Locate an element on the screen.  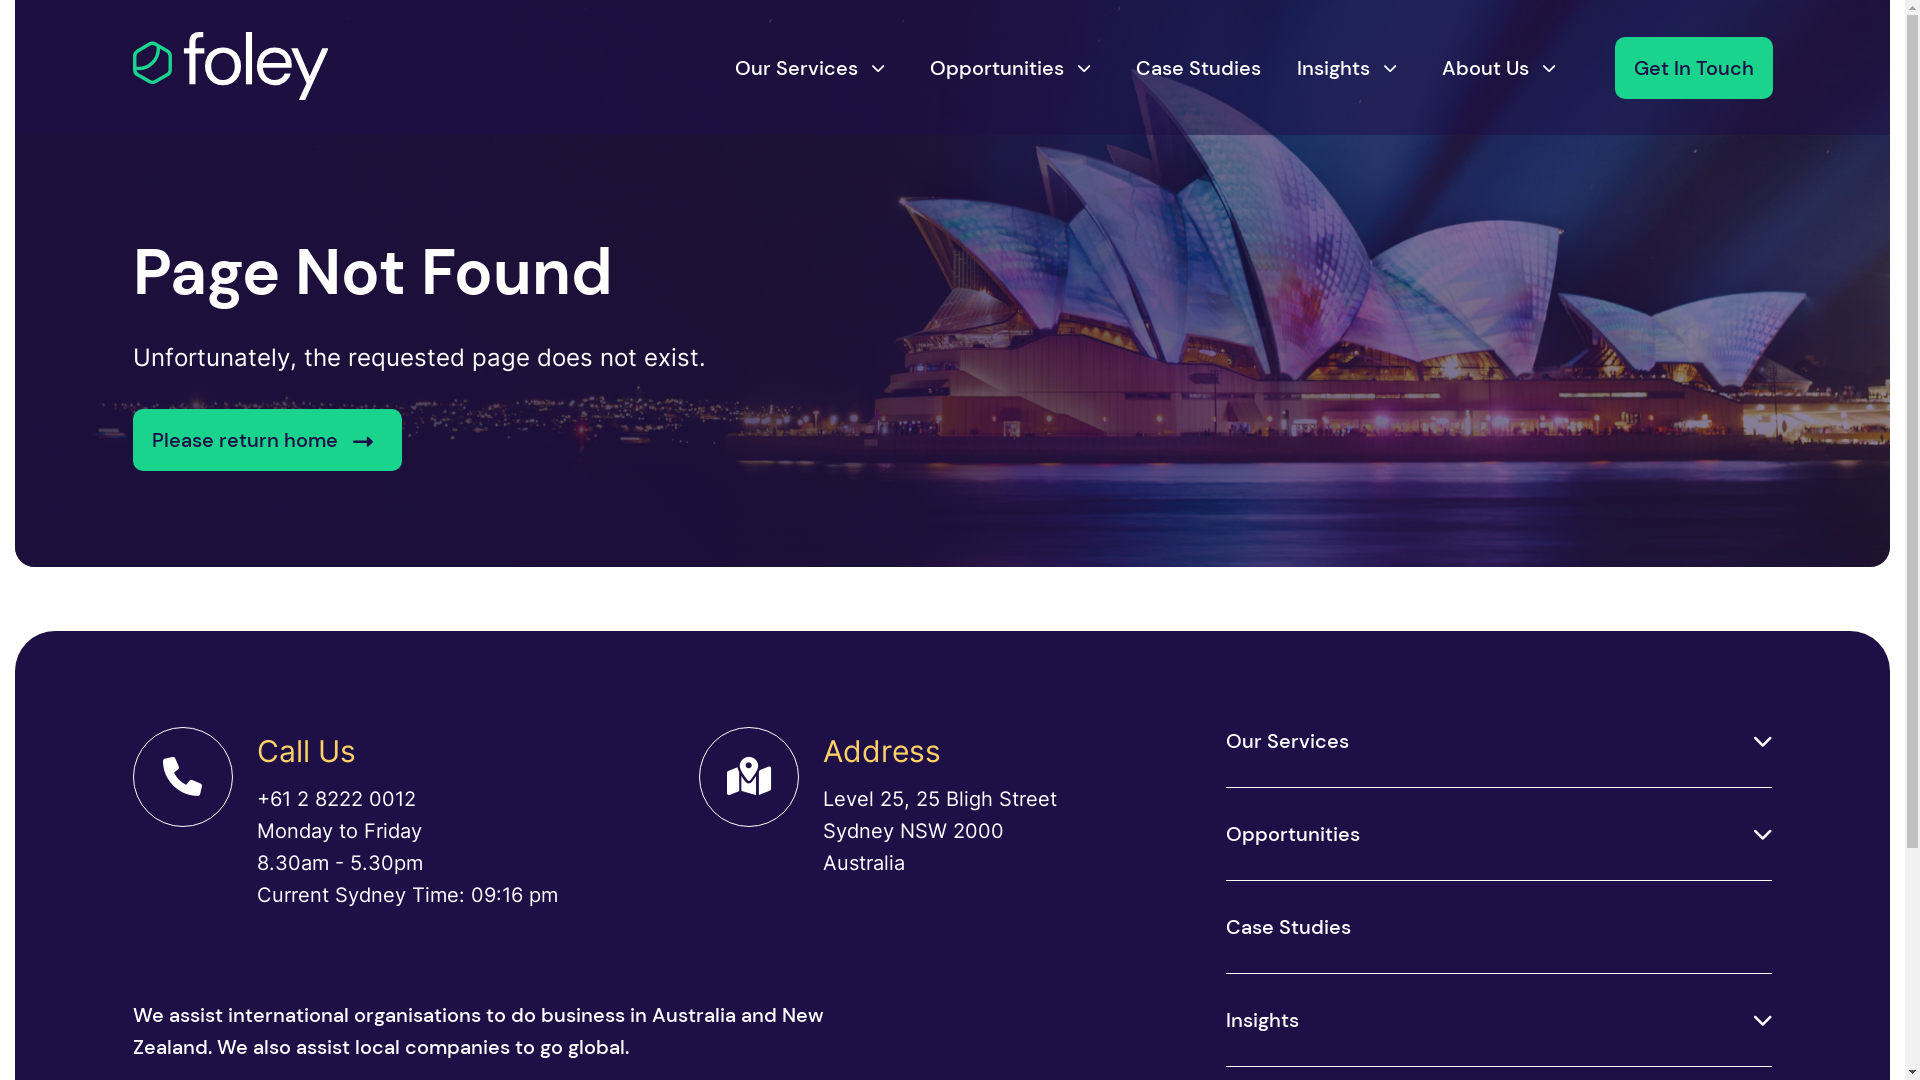
About Us is located at coordinates (1486, 68).